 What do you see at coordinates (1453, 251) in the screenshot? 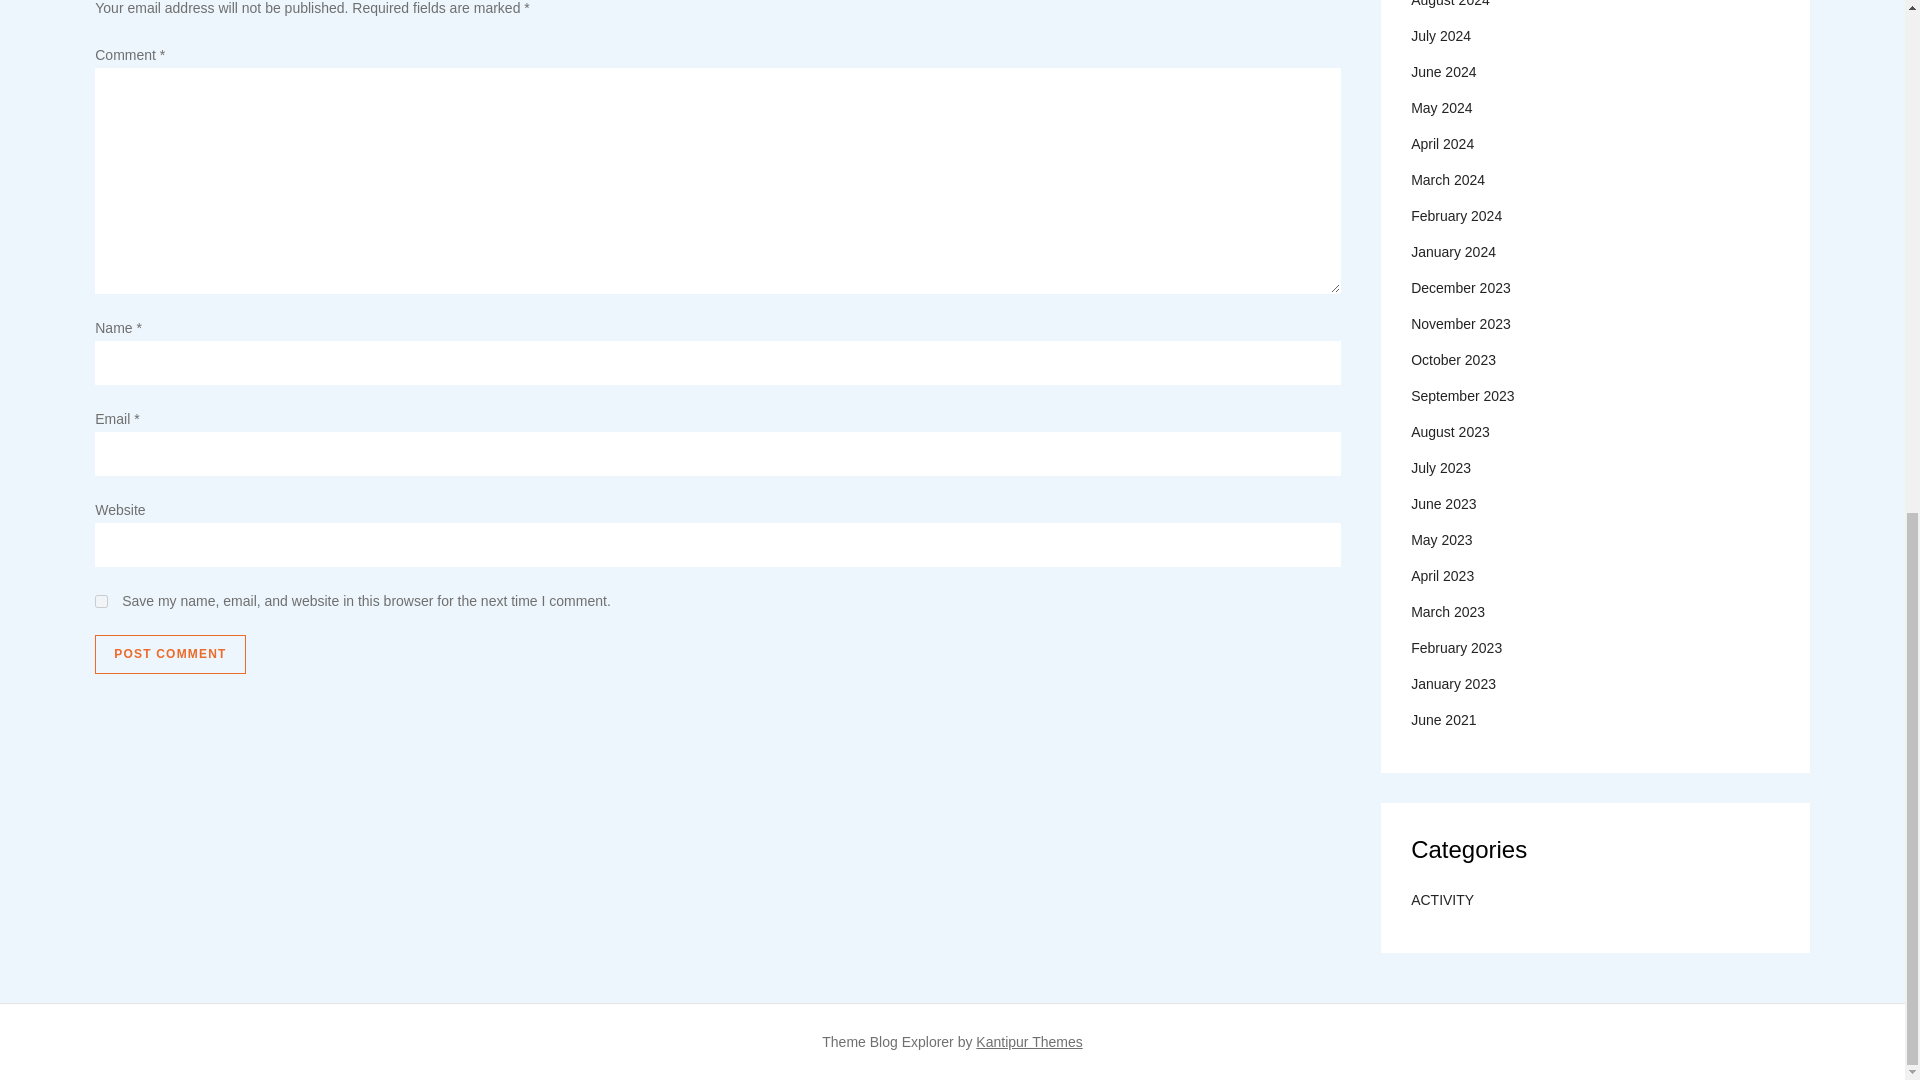
I see `January 2024` at bounding box center [1453, 251].